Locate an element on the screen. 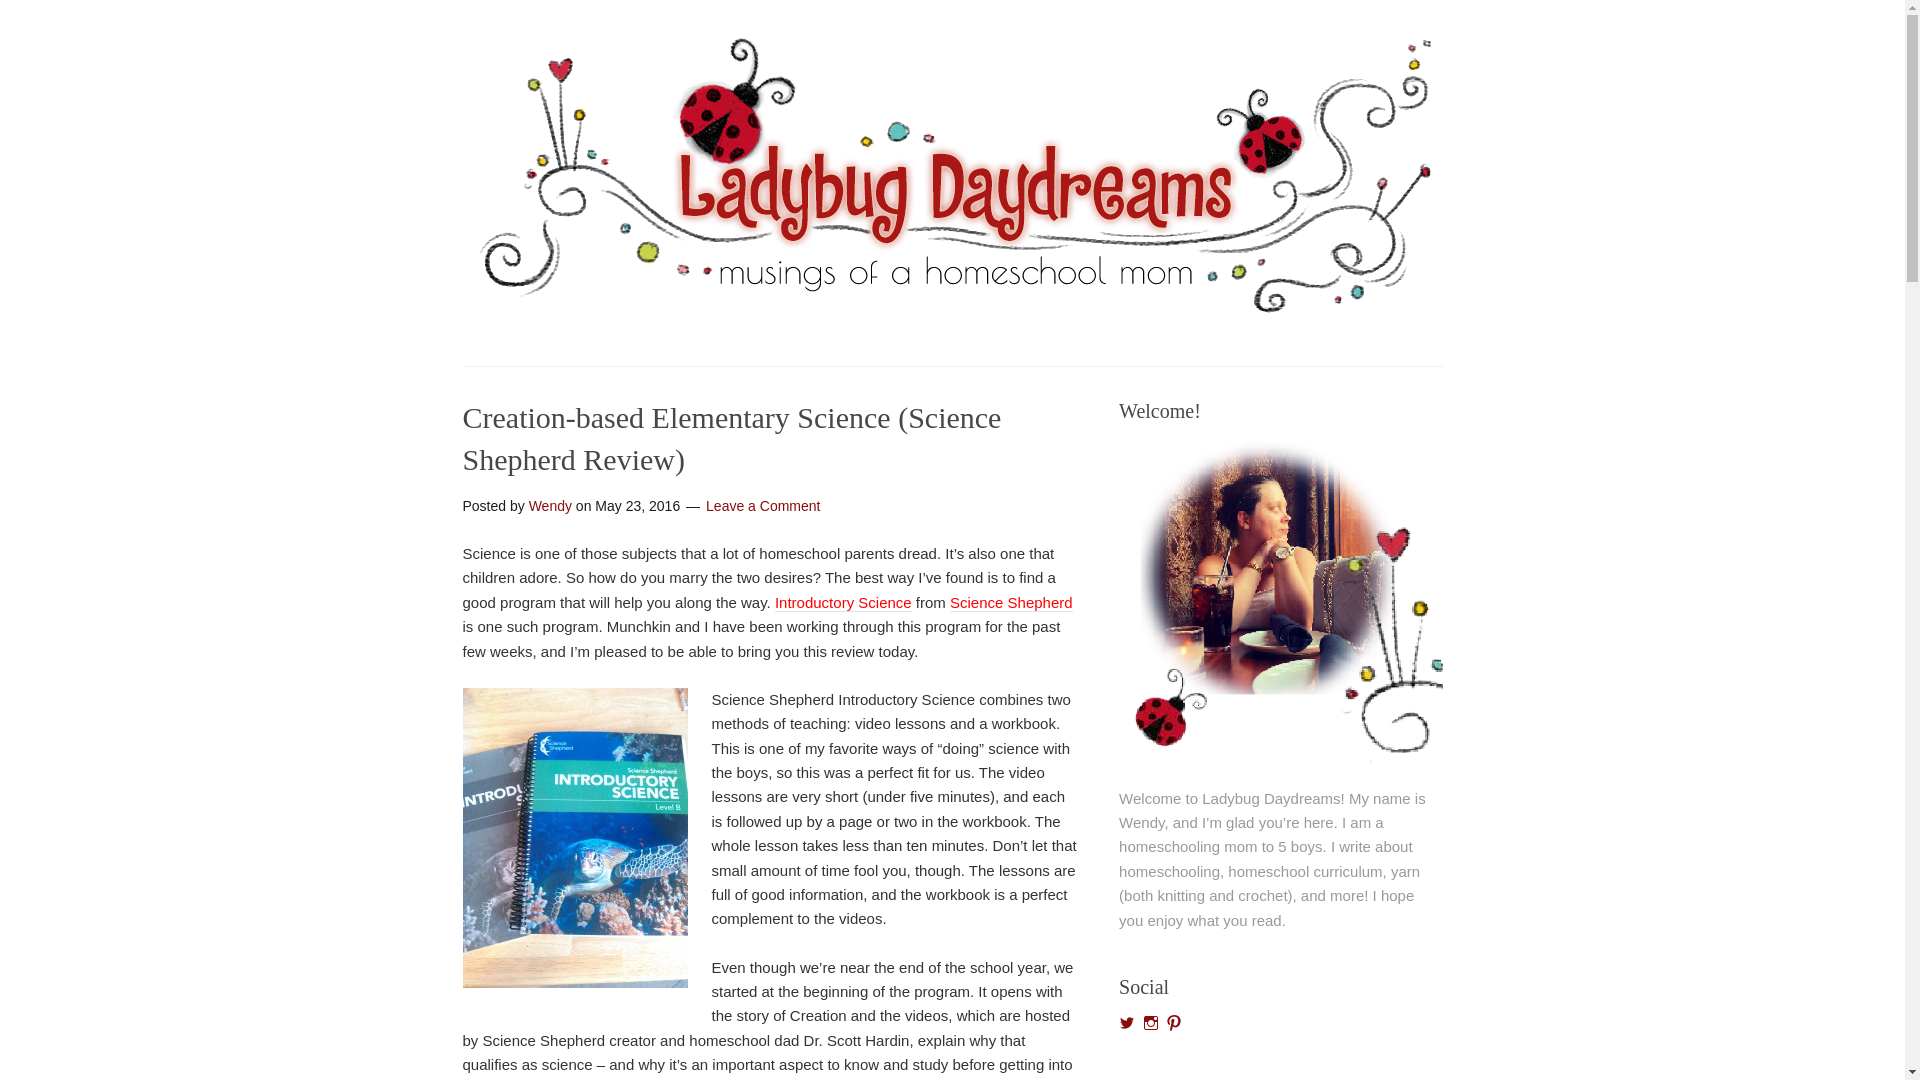 The width and height of the screenshot is (1920, 1080). Introductory Science is located at coordinates (844, 603).